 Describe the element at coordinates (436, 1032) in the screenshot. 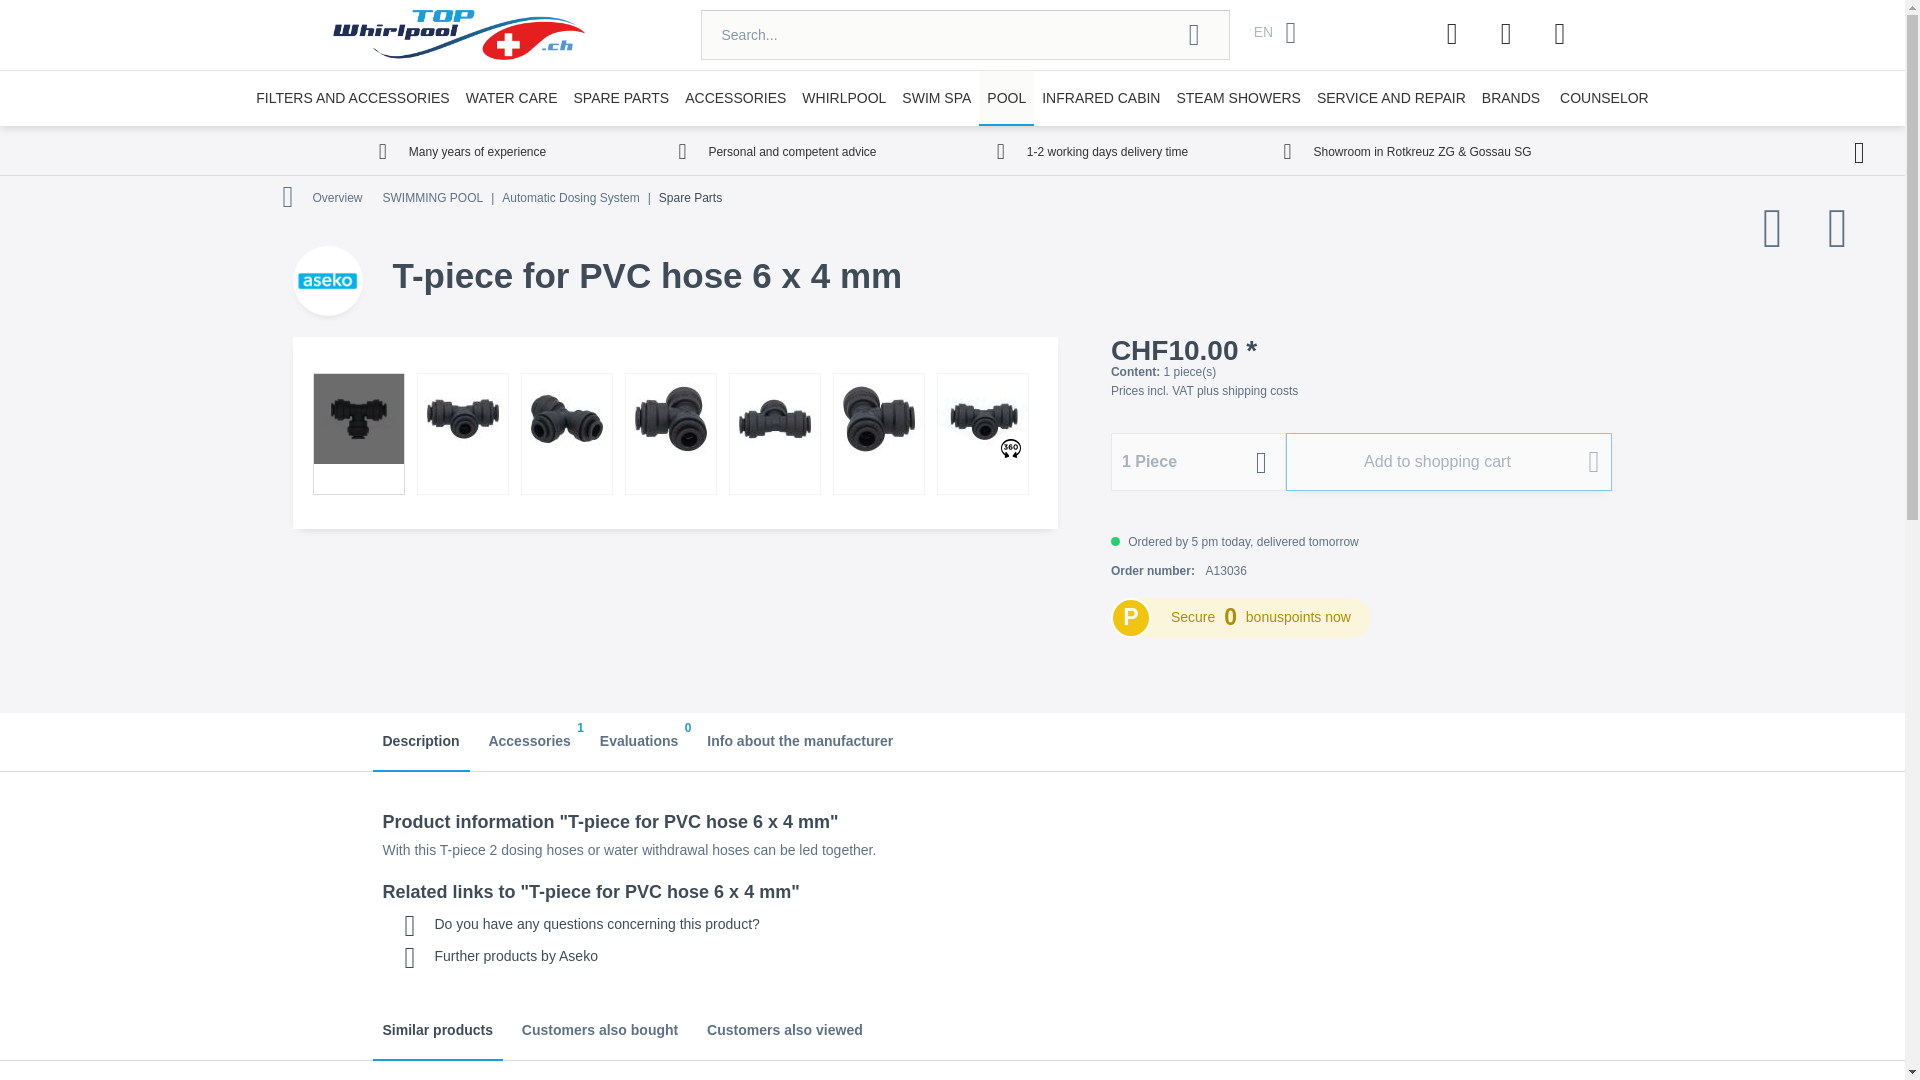

I see `Similar products` at that location.